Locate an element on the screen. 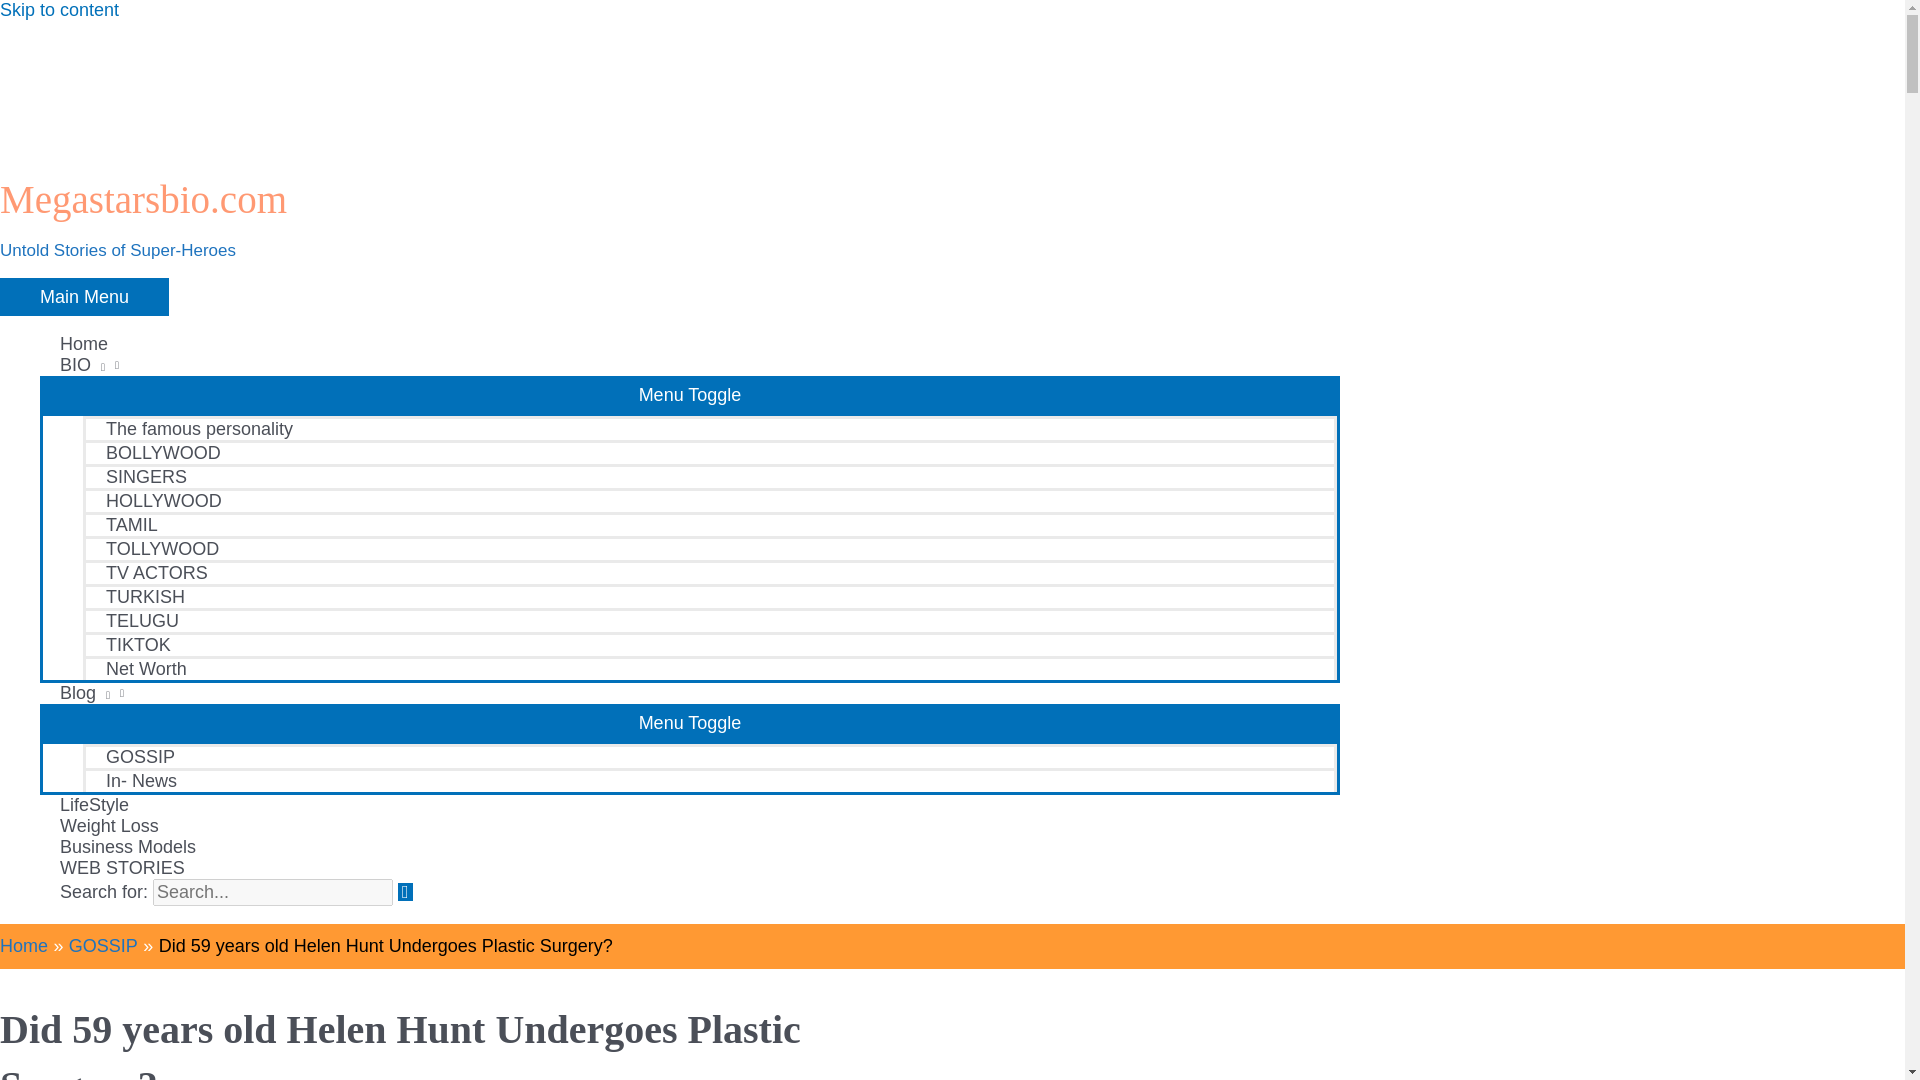 Image resolution: width=1920 pixels, height=1080 pixels. Main Menu is located at coordinates (84, 296).